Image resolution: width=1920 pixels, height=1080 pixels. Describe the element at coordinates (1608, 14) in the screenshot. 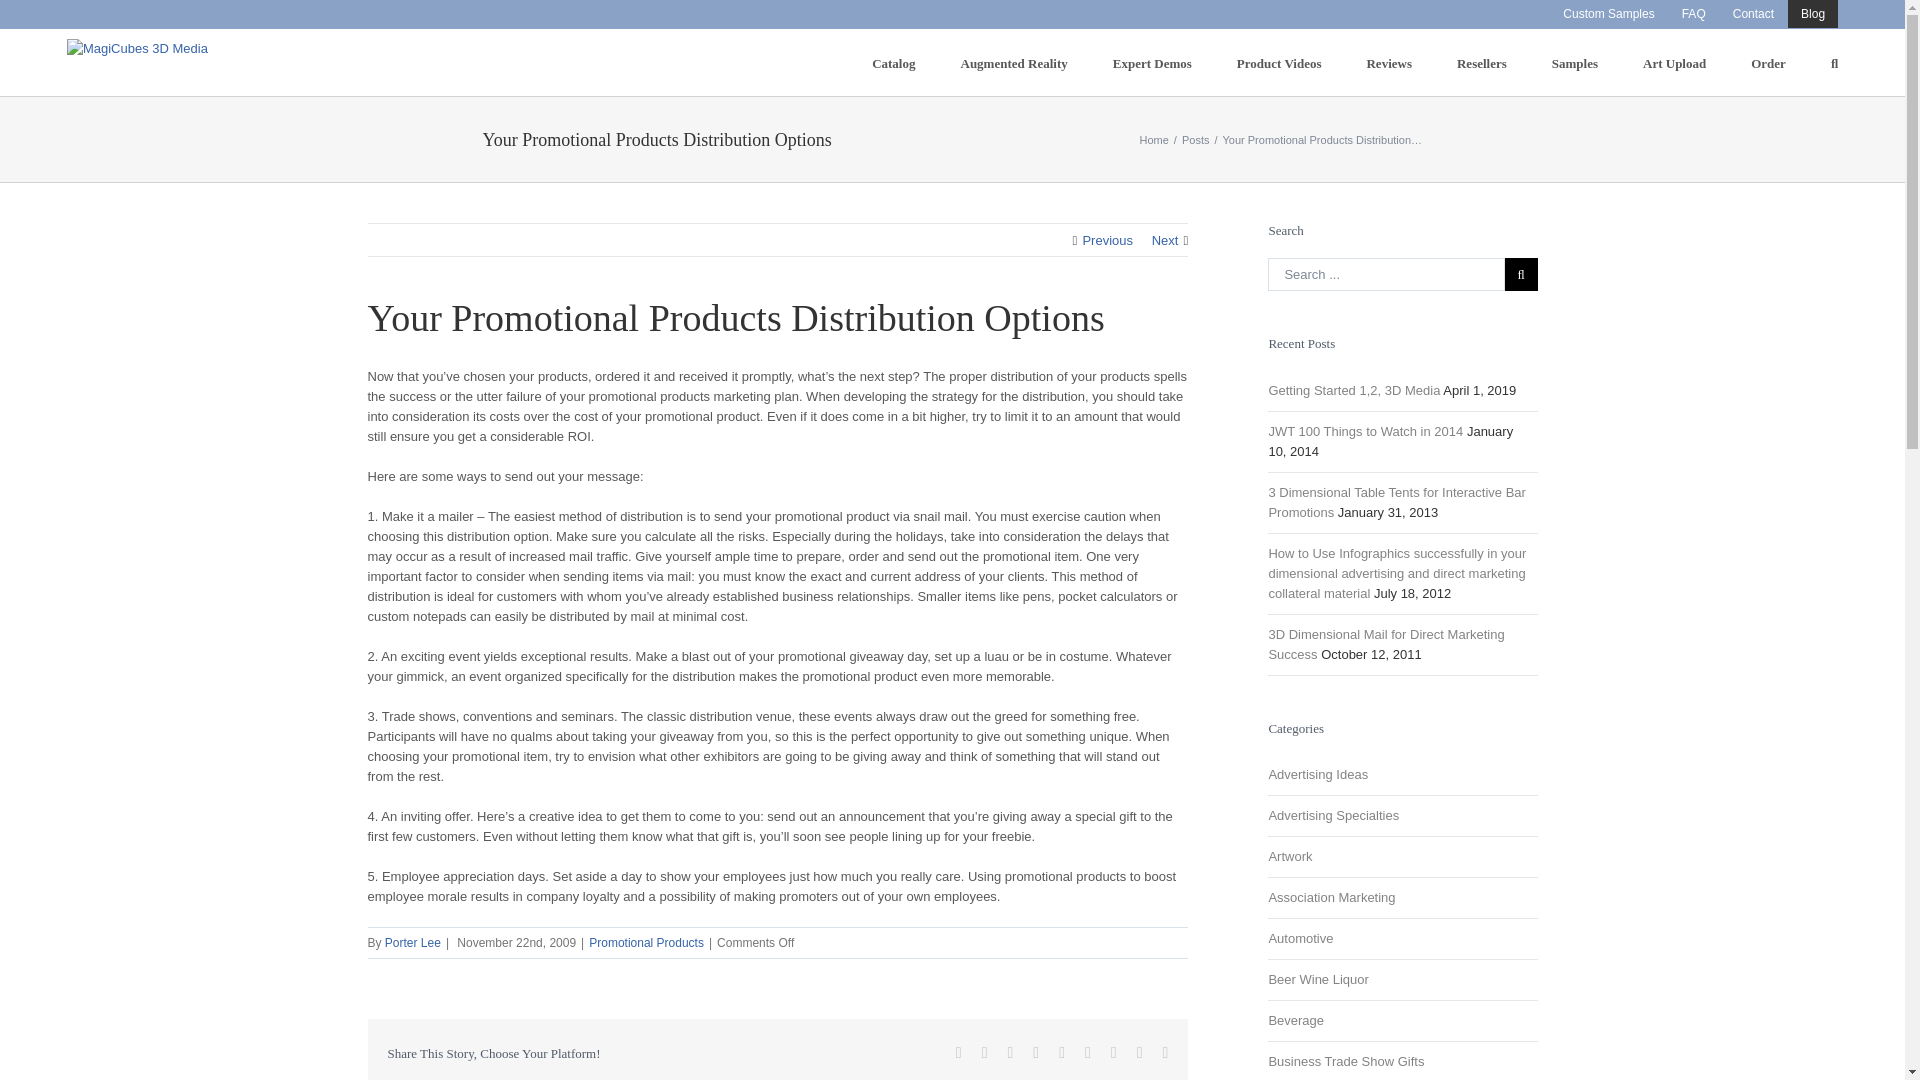

I see `Custom Samples` at that location.